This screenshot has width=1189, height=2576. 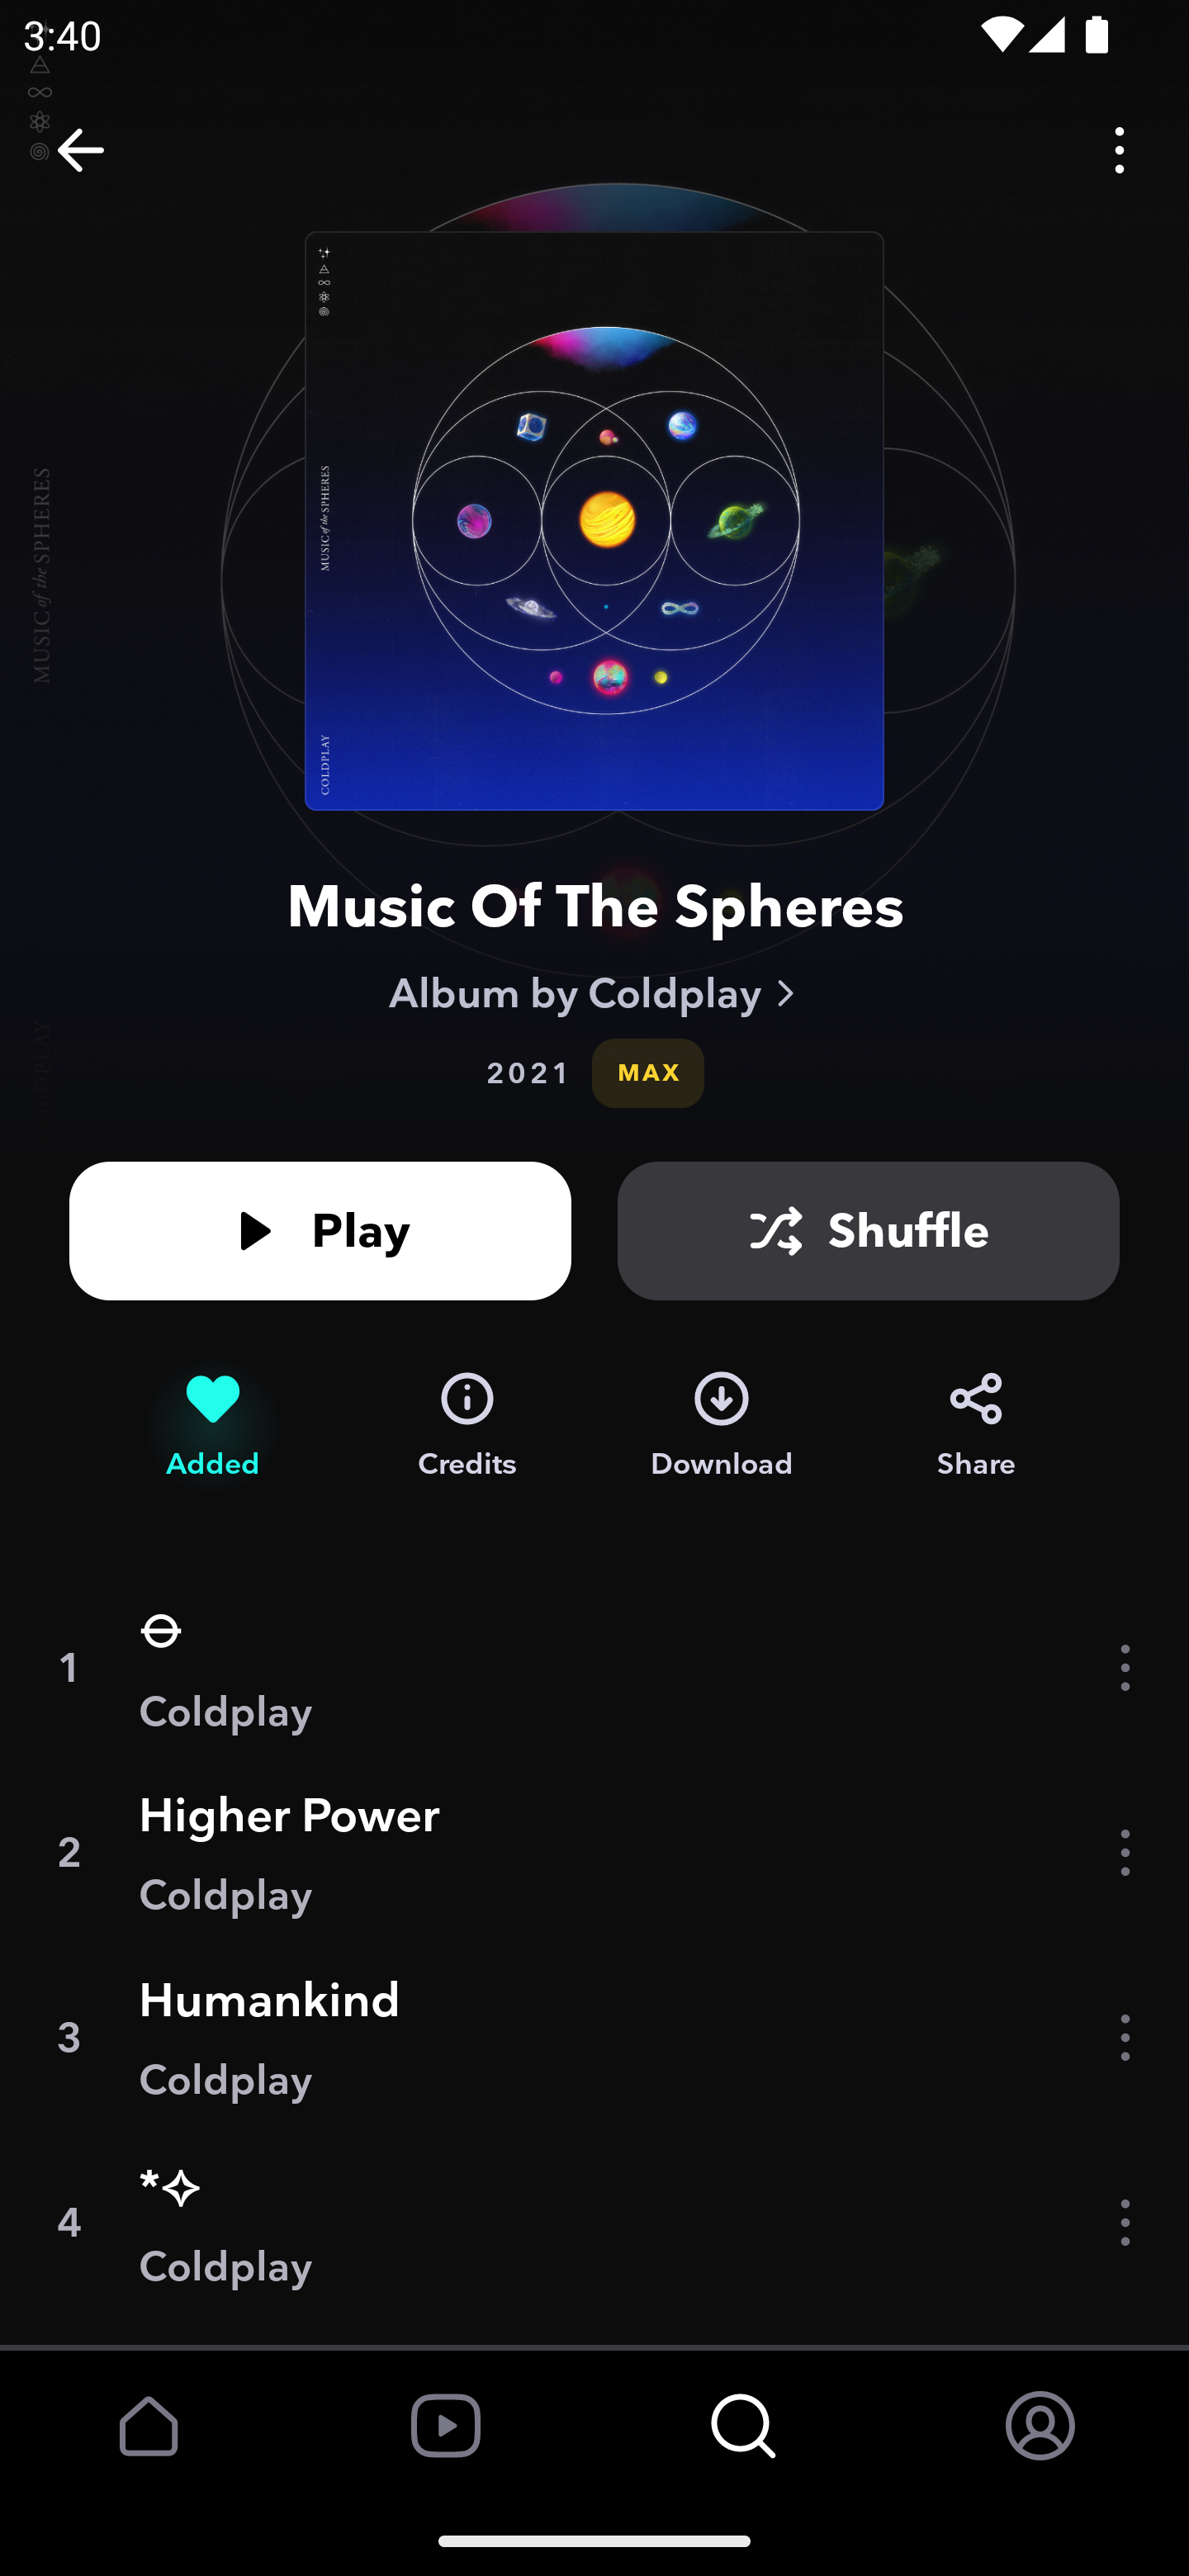 I want to click on Share, so click(x=976, y=1425).